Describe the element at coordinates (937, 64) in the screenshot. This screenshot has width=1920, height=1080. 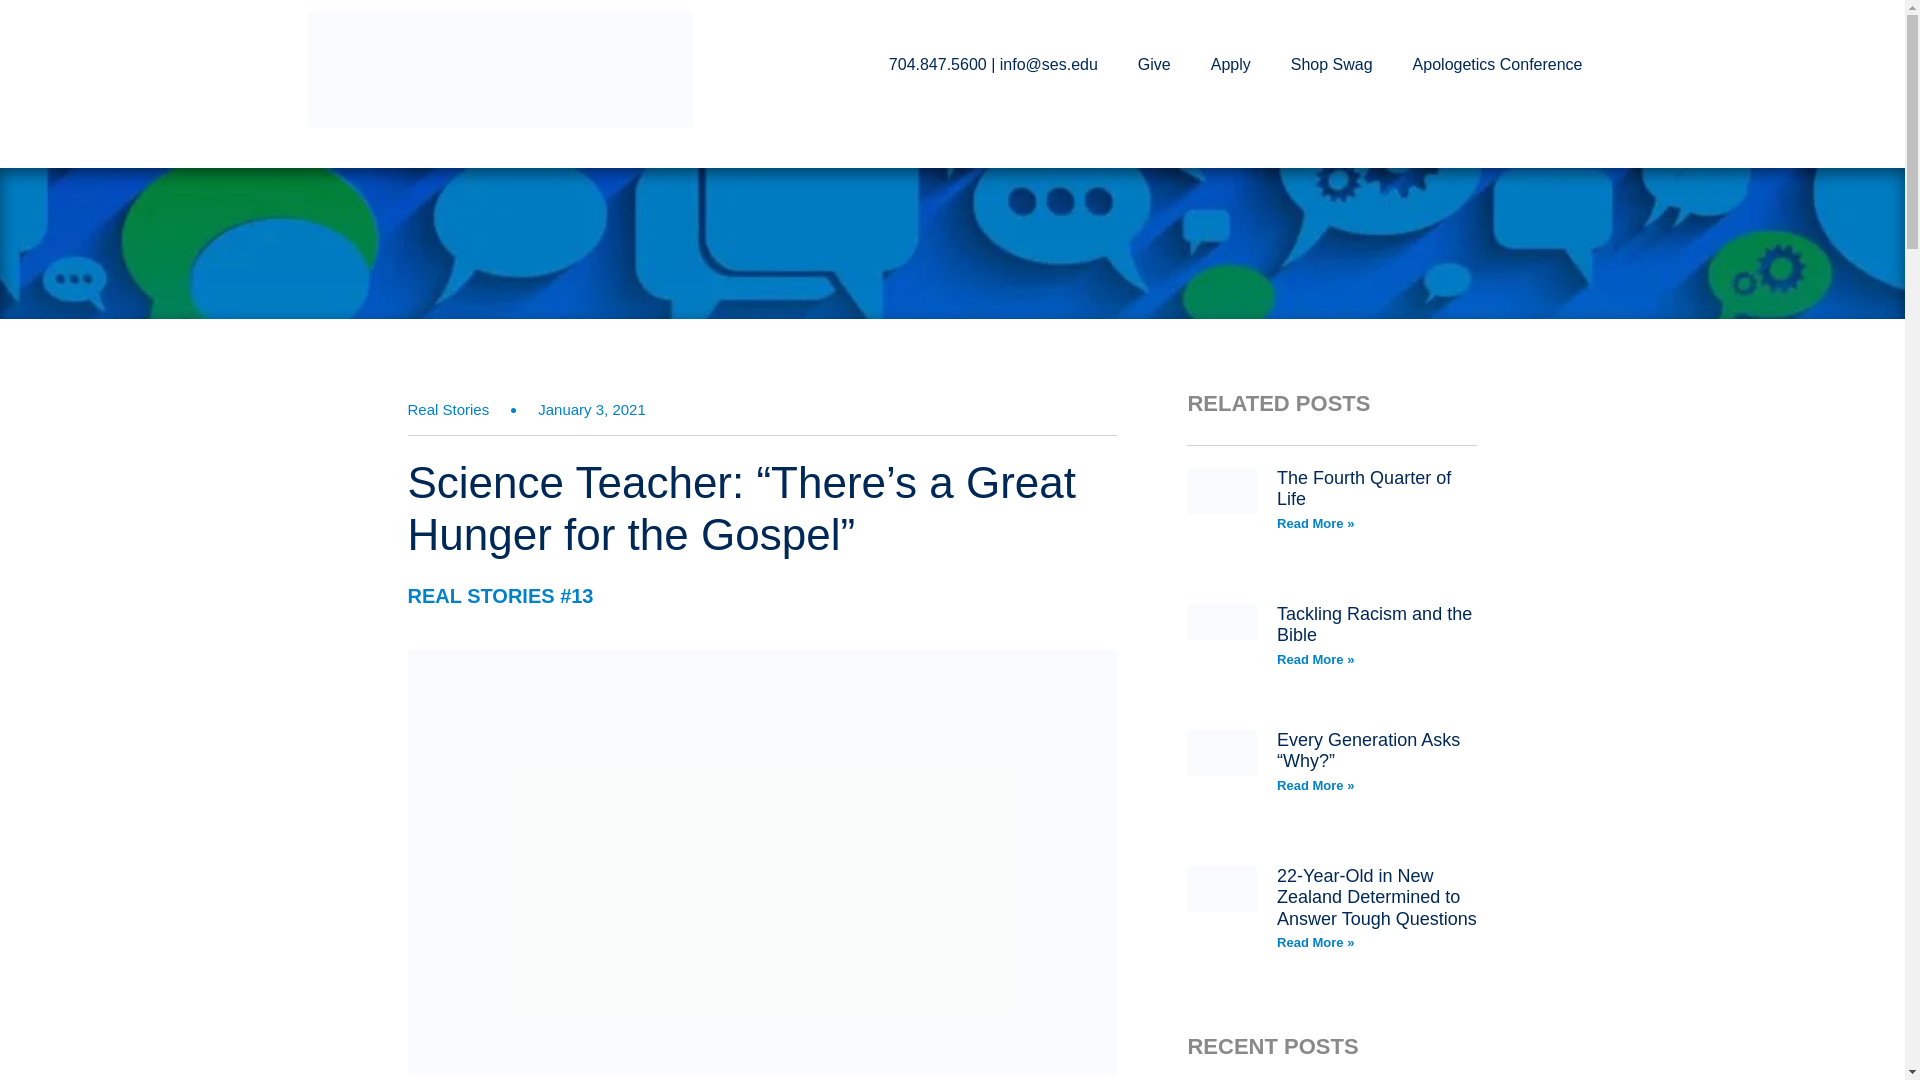
I see `704.847.5600` at that location.